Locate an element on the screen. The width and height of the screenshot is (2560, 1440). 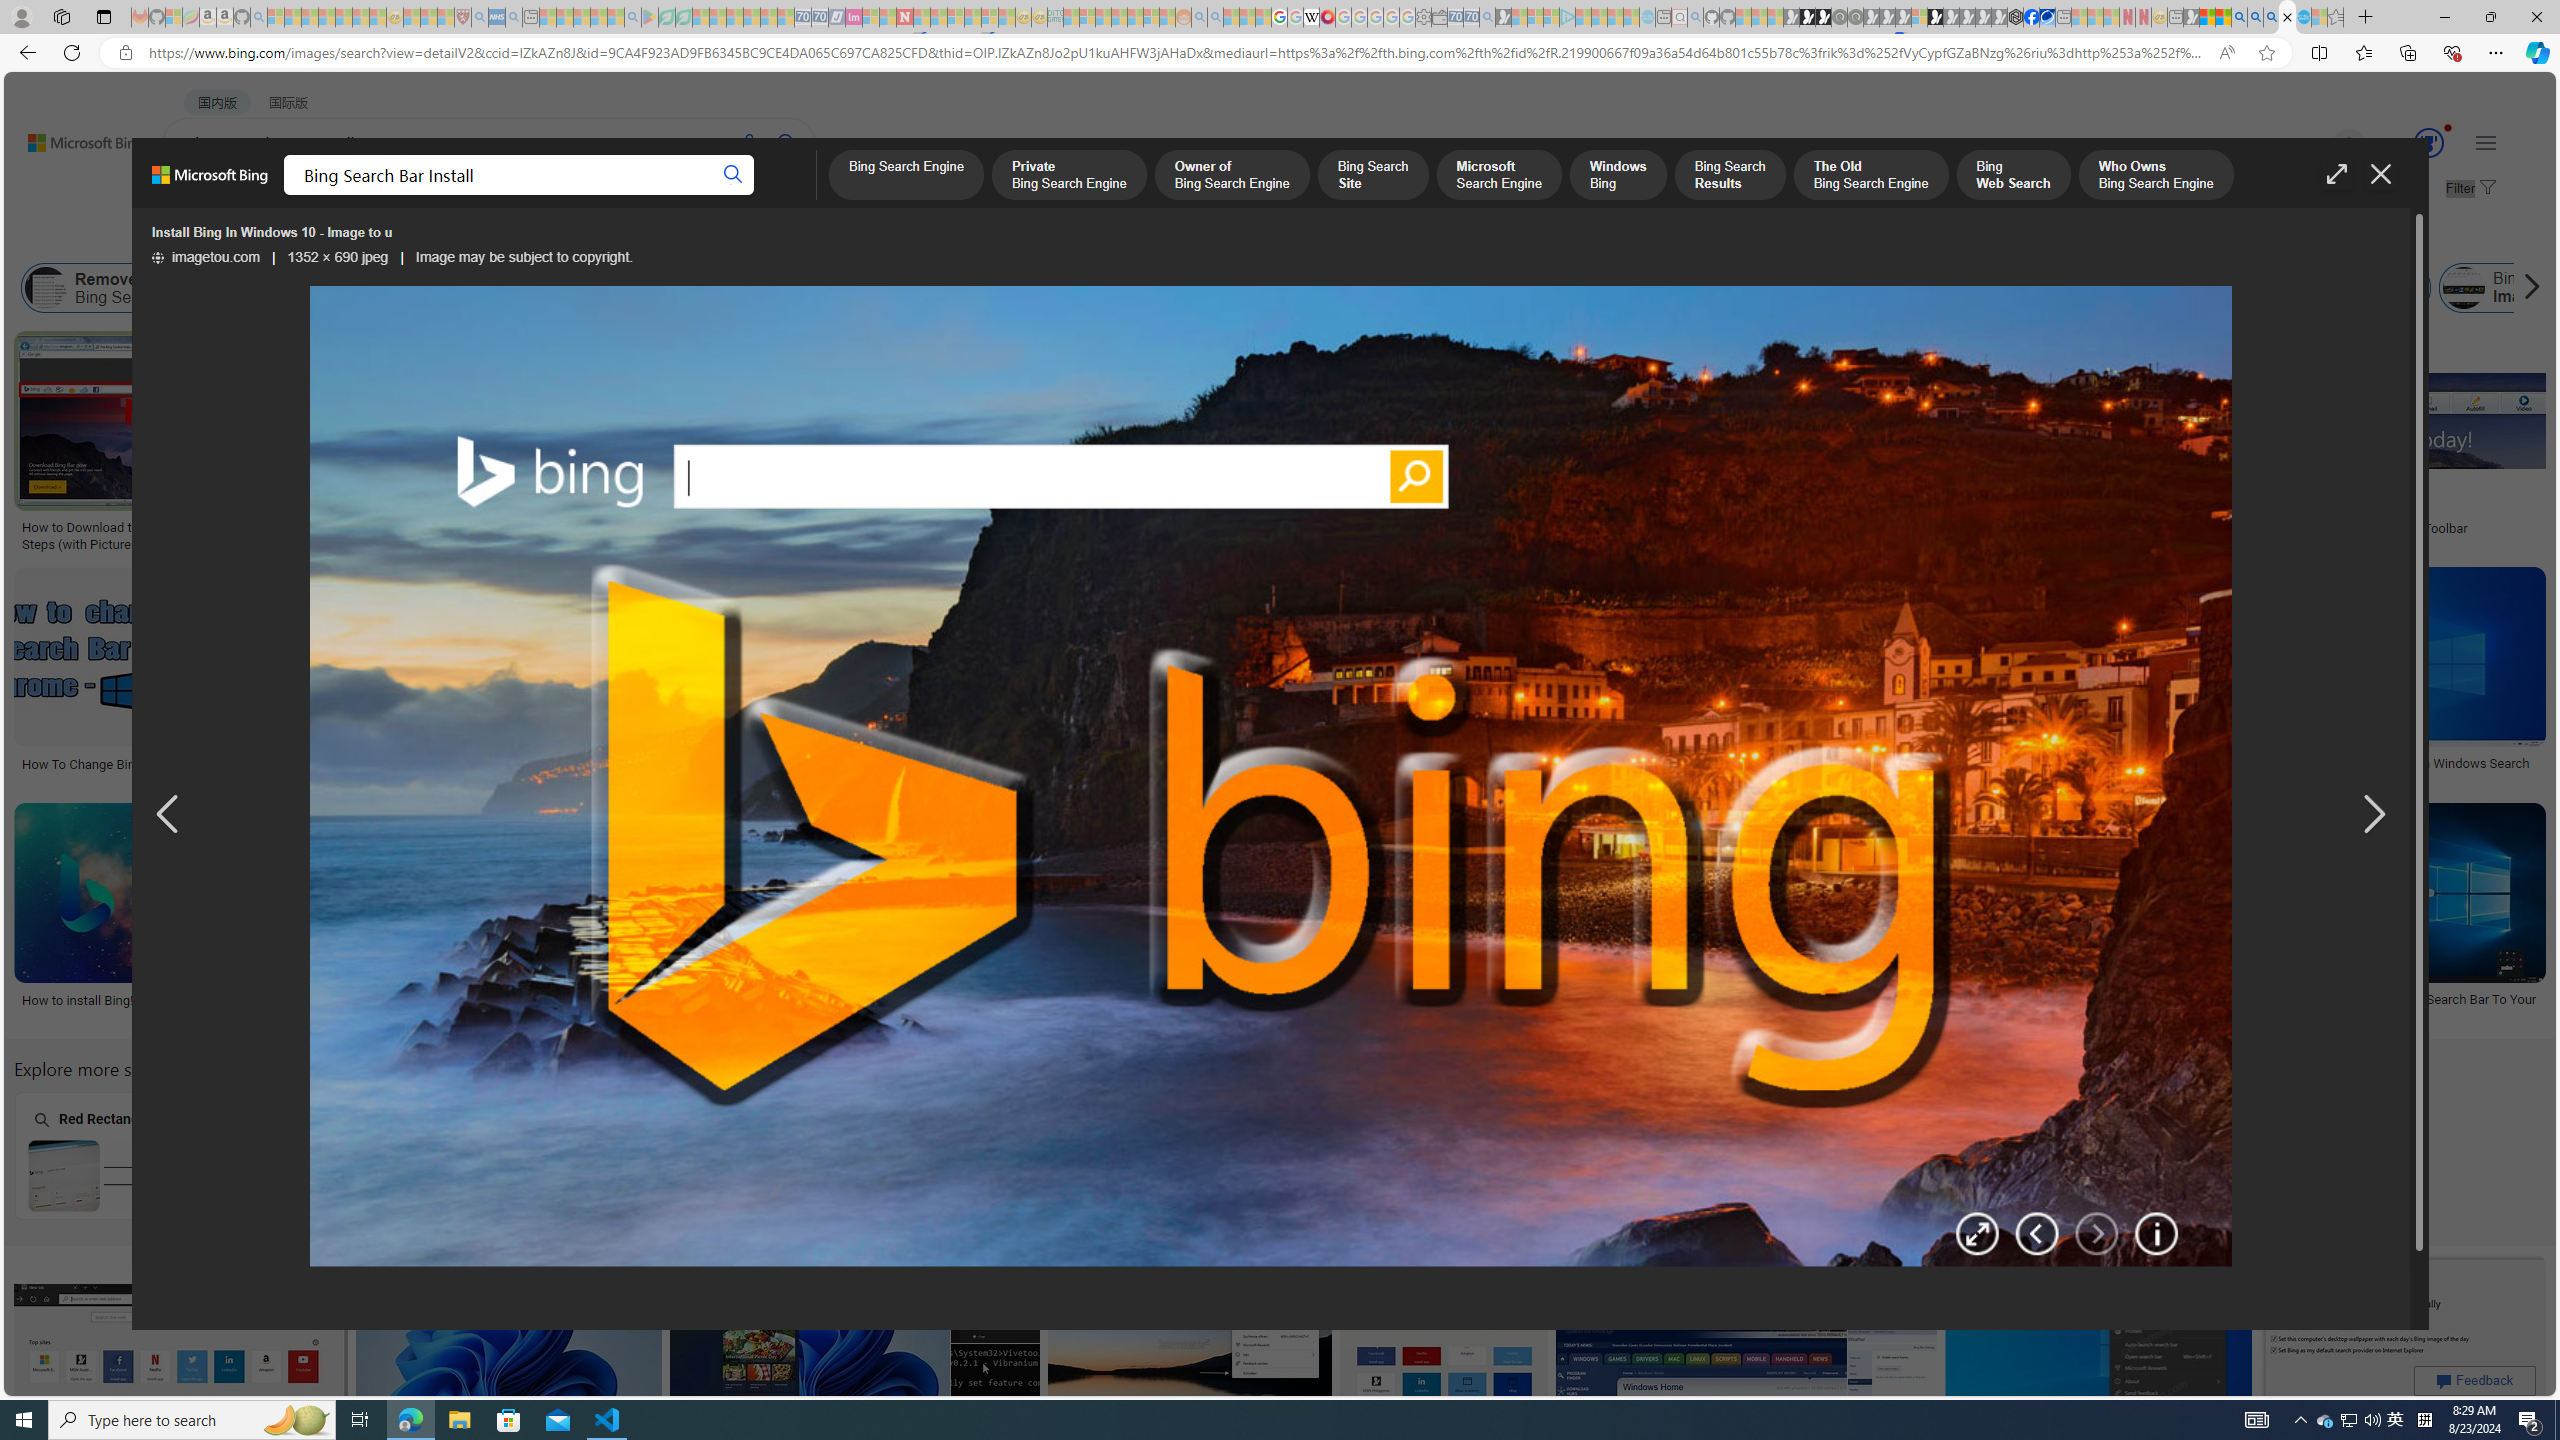
Install Bing as My Homepage is located at coordinates (1170, 288).